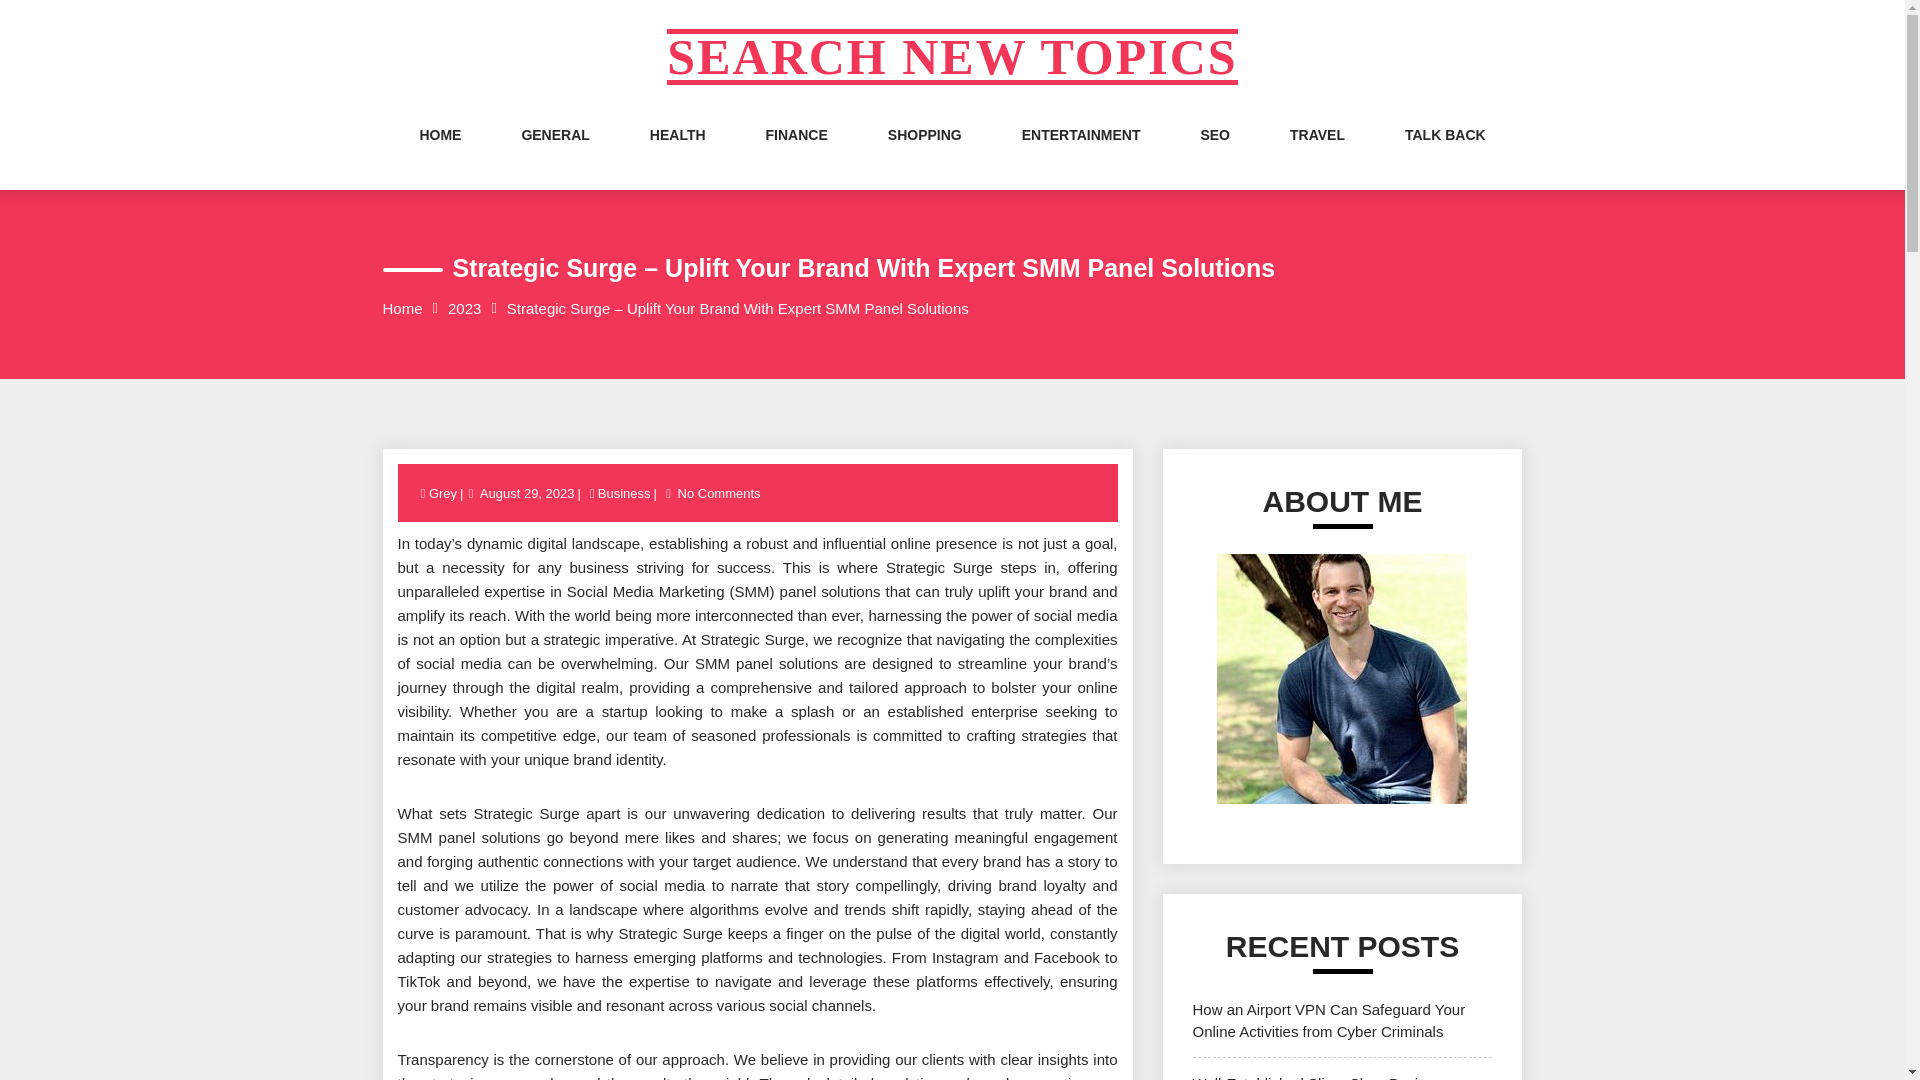 The image size is (1920, 1080). Describe the element at coordinates (464, 308) in the screenshot. I see `2023` at that location.